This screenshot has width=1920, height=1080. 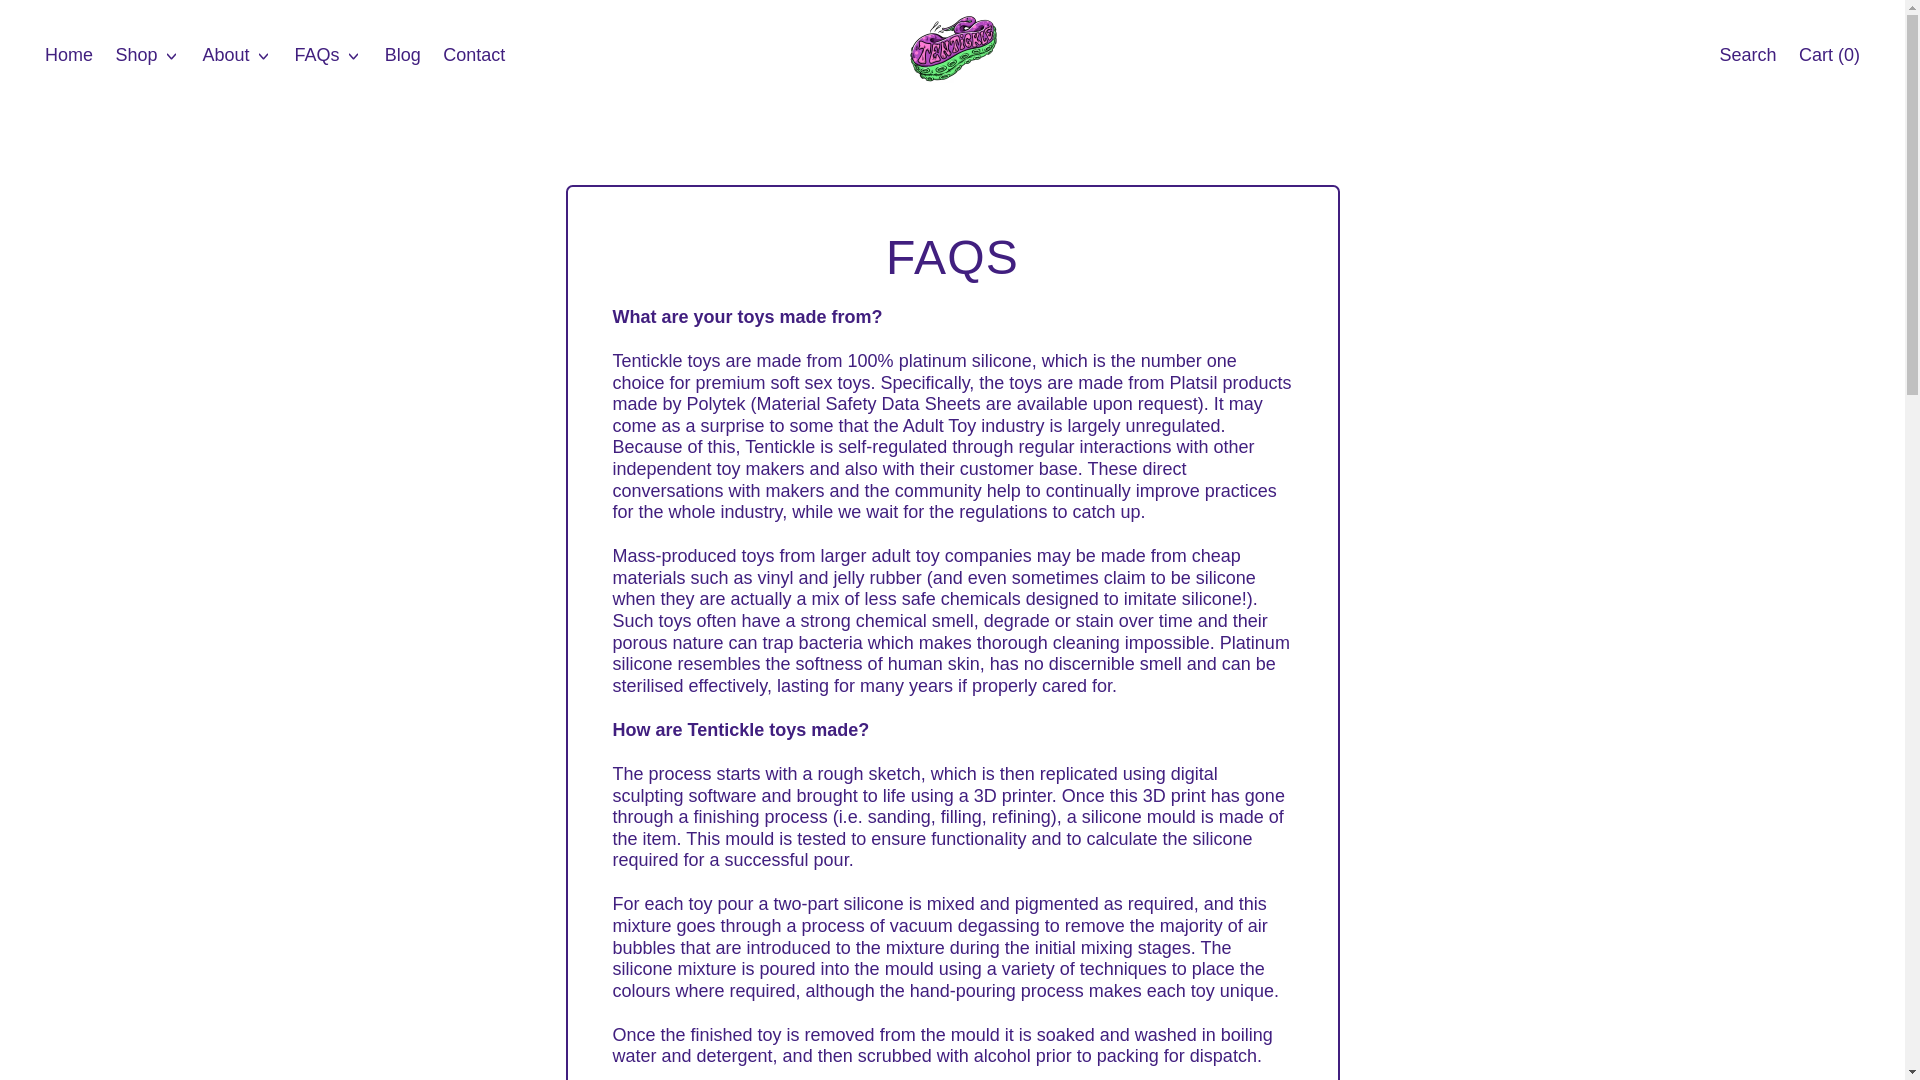 What do you see at coordinates (1748, 56) in the screenshot?
I see `Contact` at bounding box center [1748, 56].